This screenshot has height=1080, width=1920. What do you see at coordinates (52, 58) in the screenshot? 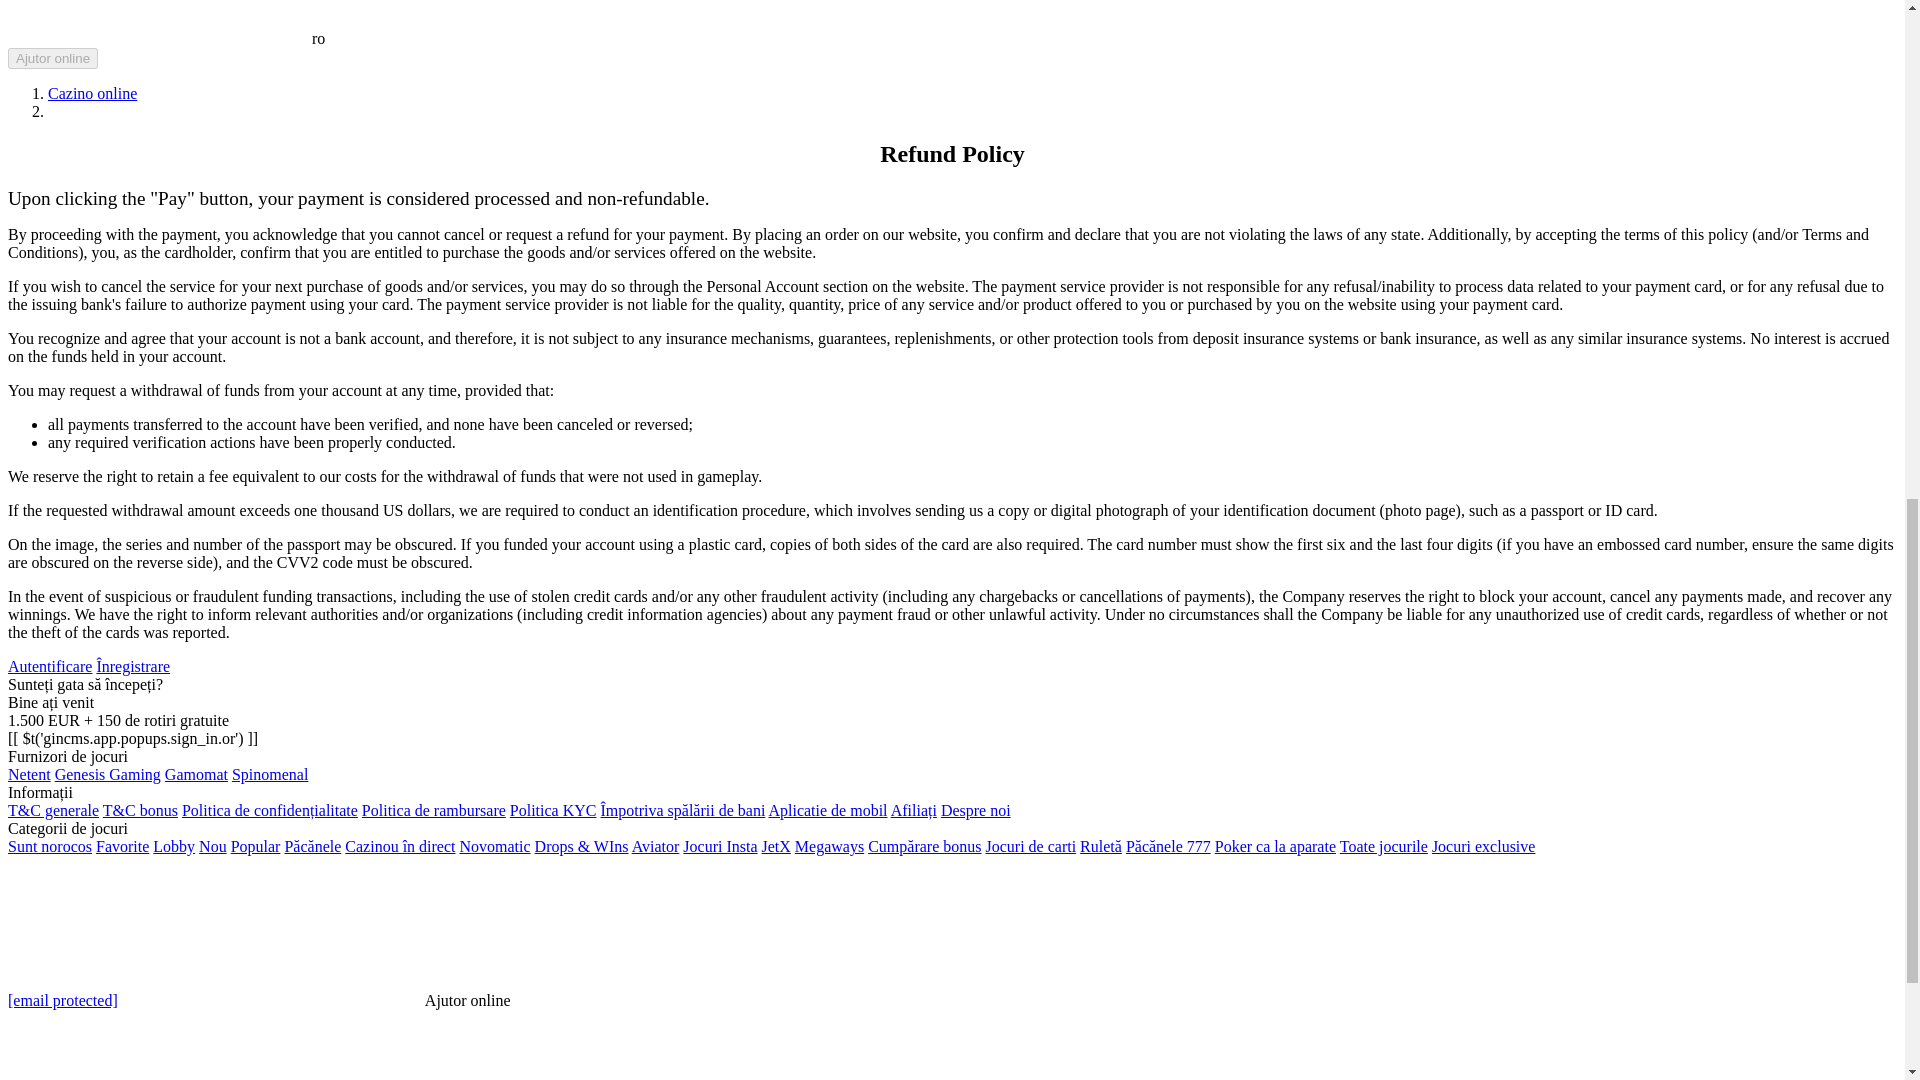
I see `Ajutor online` at bounding box center [52, 58].